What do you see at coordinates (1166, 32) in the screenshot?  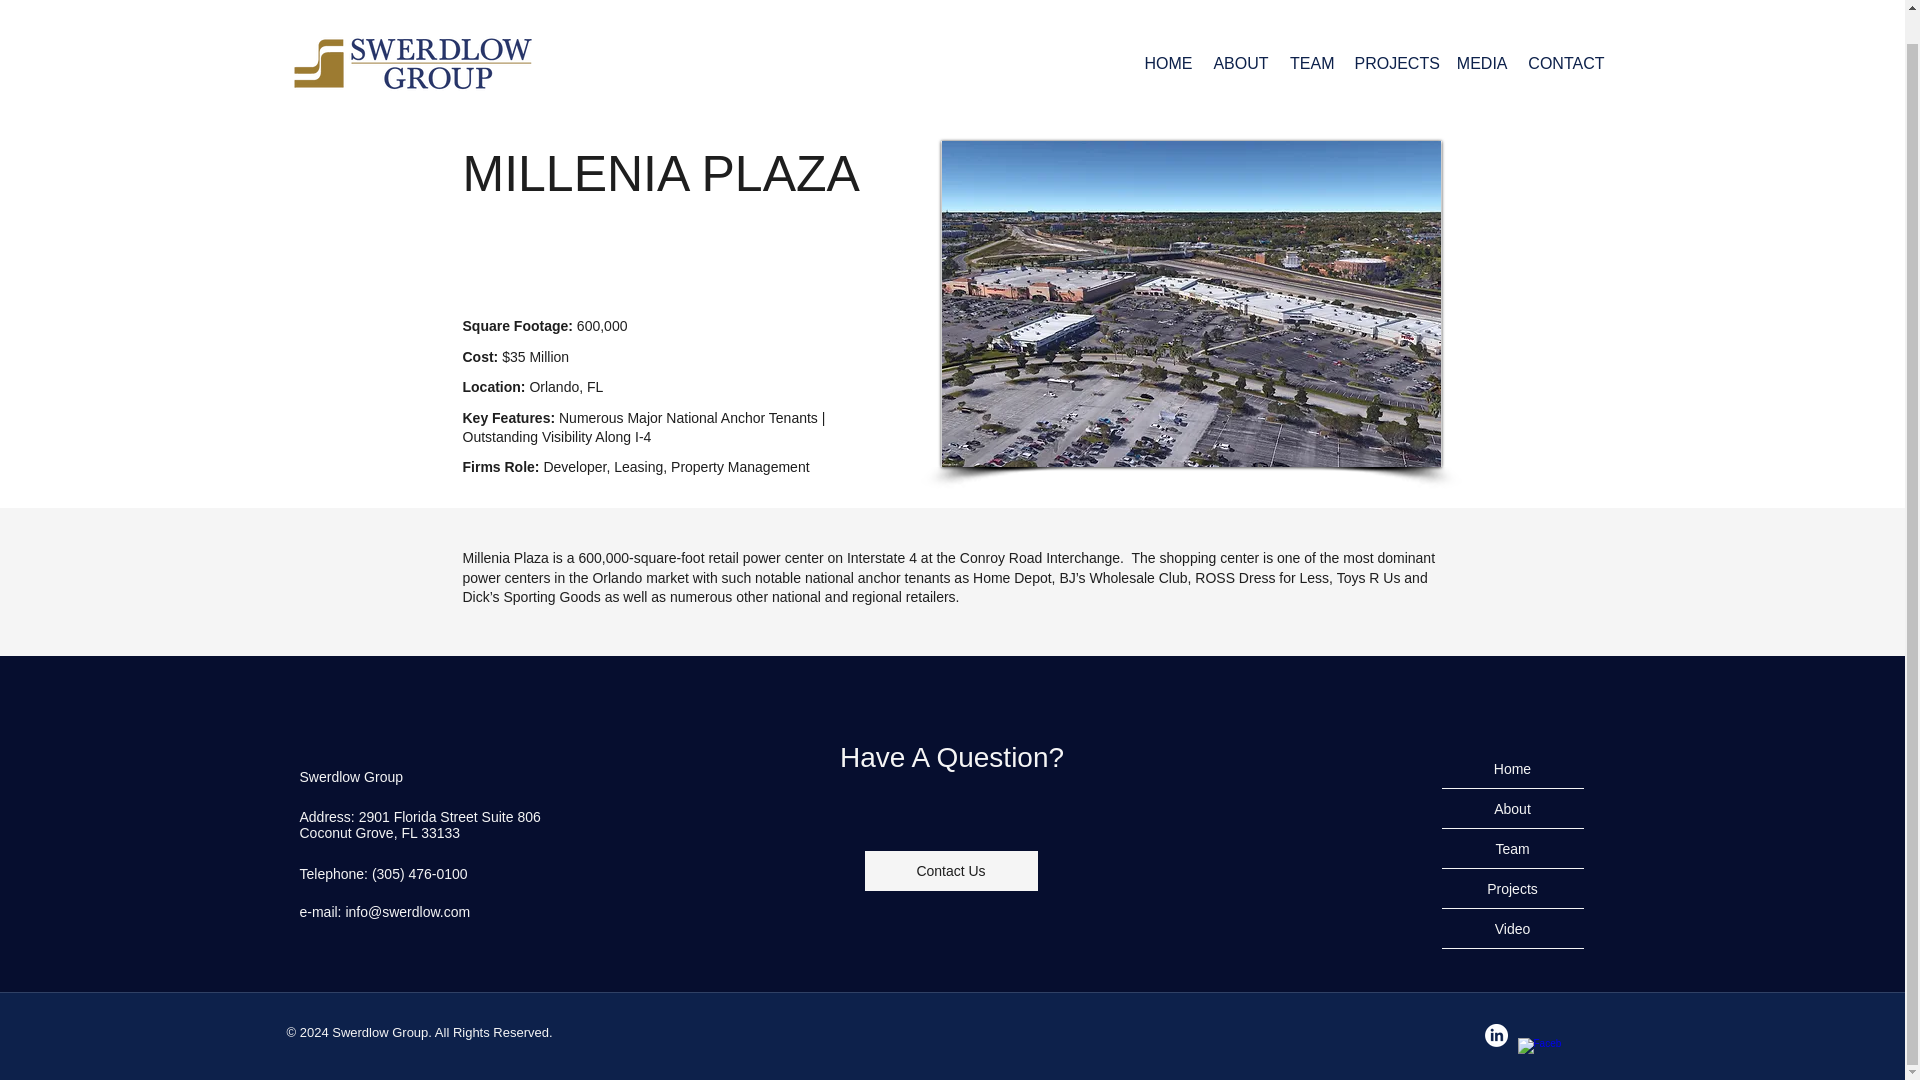 I see `HOME` at bounding box center [1166, 32].